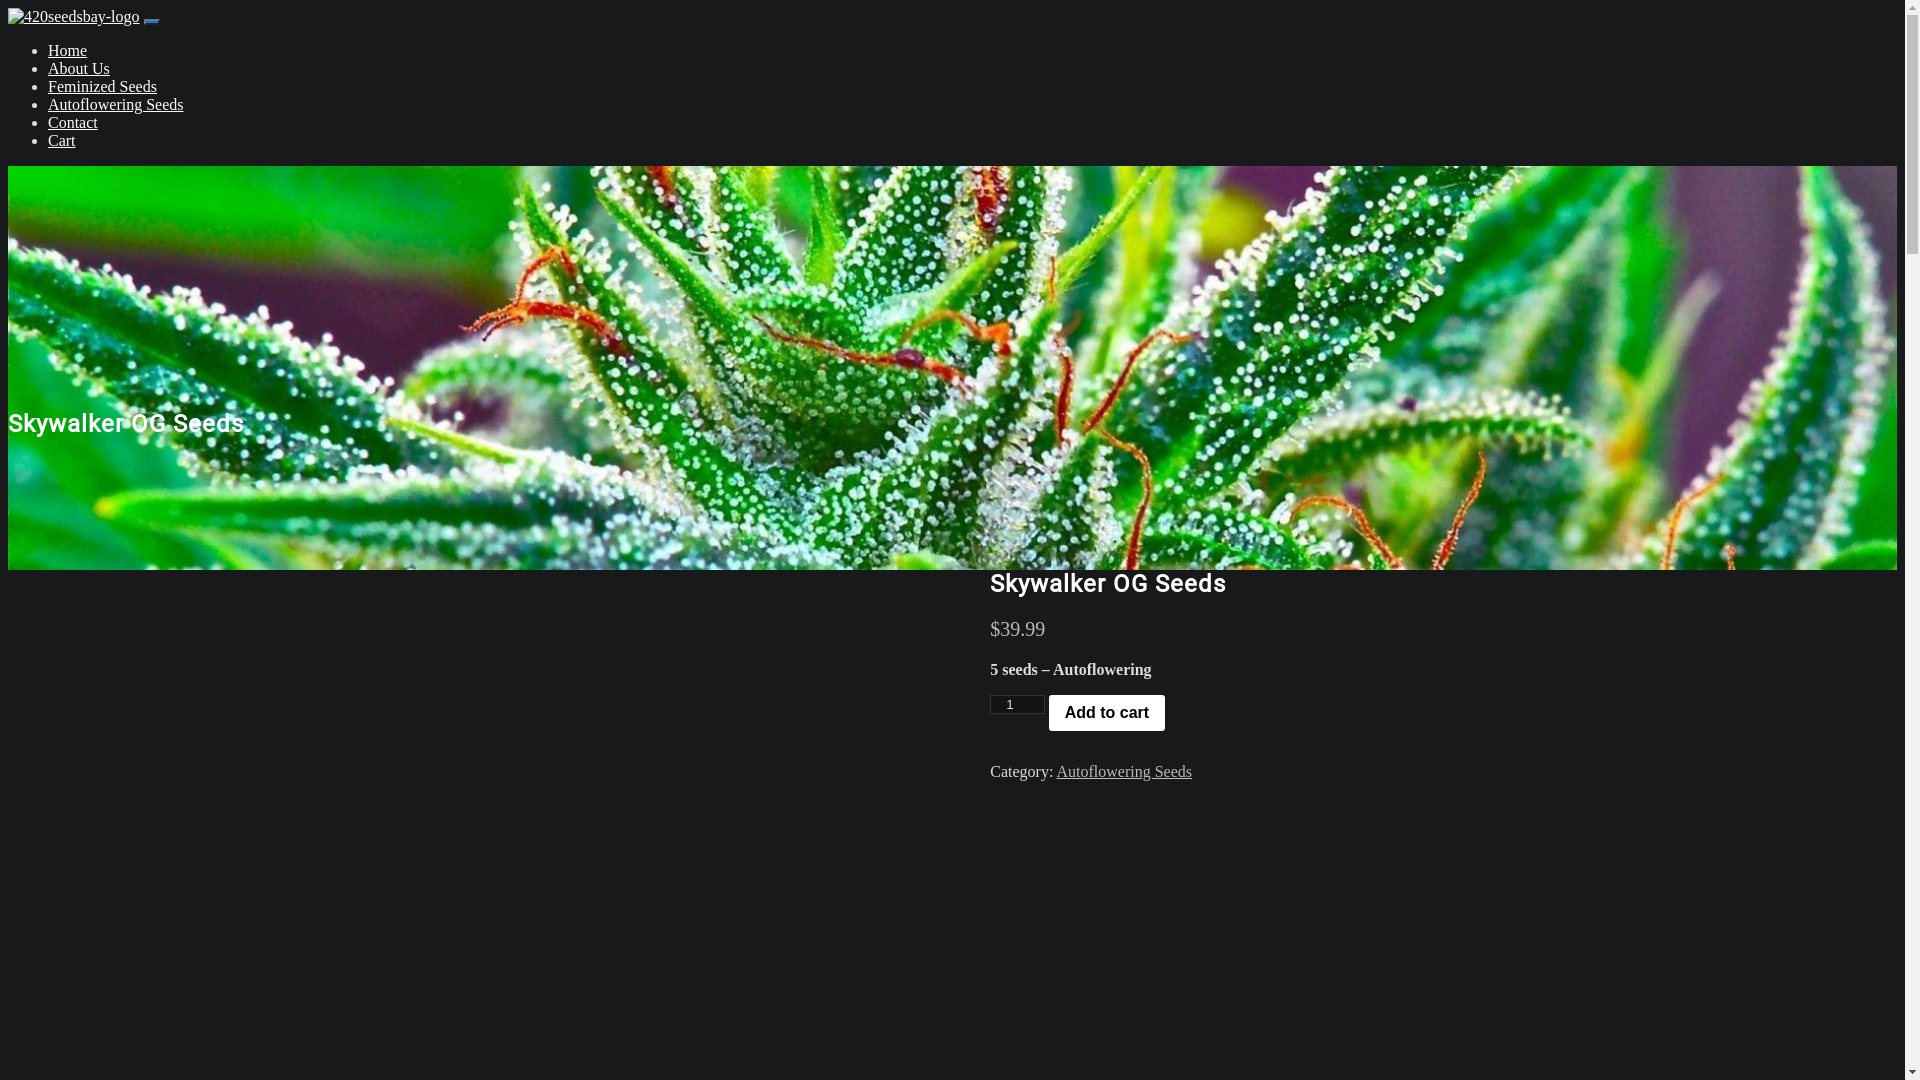  I want to click on About Us, so click(79, 68).